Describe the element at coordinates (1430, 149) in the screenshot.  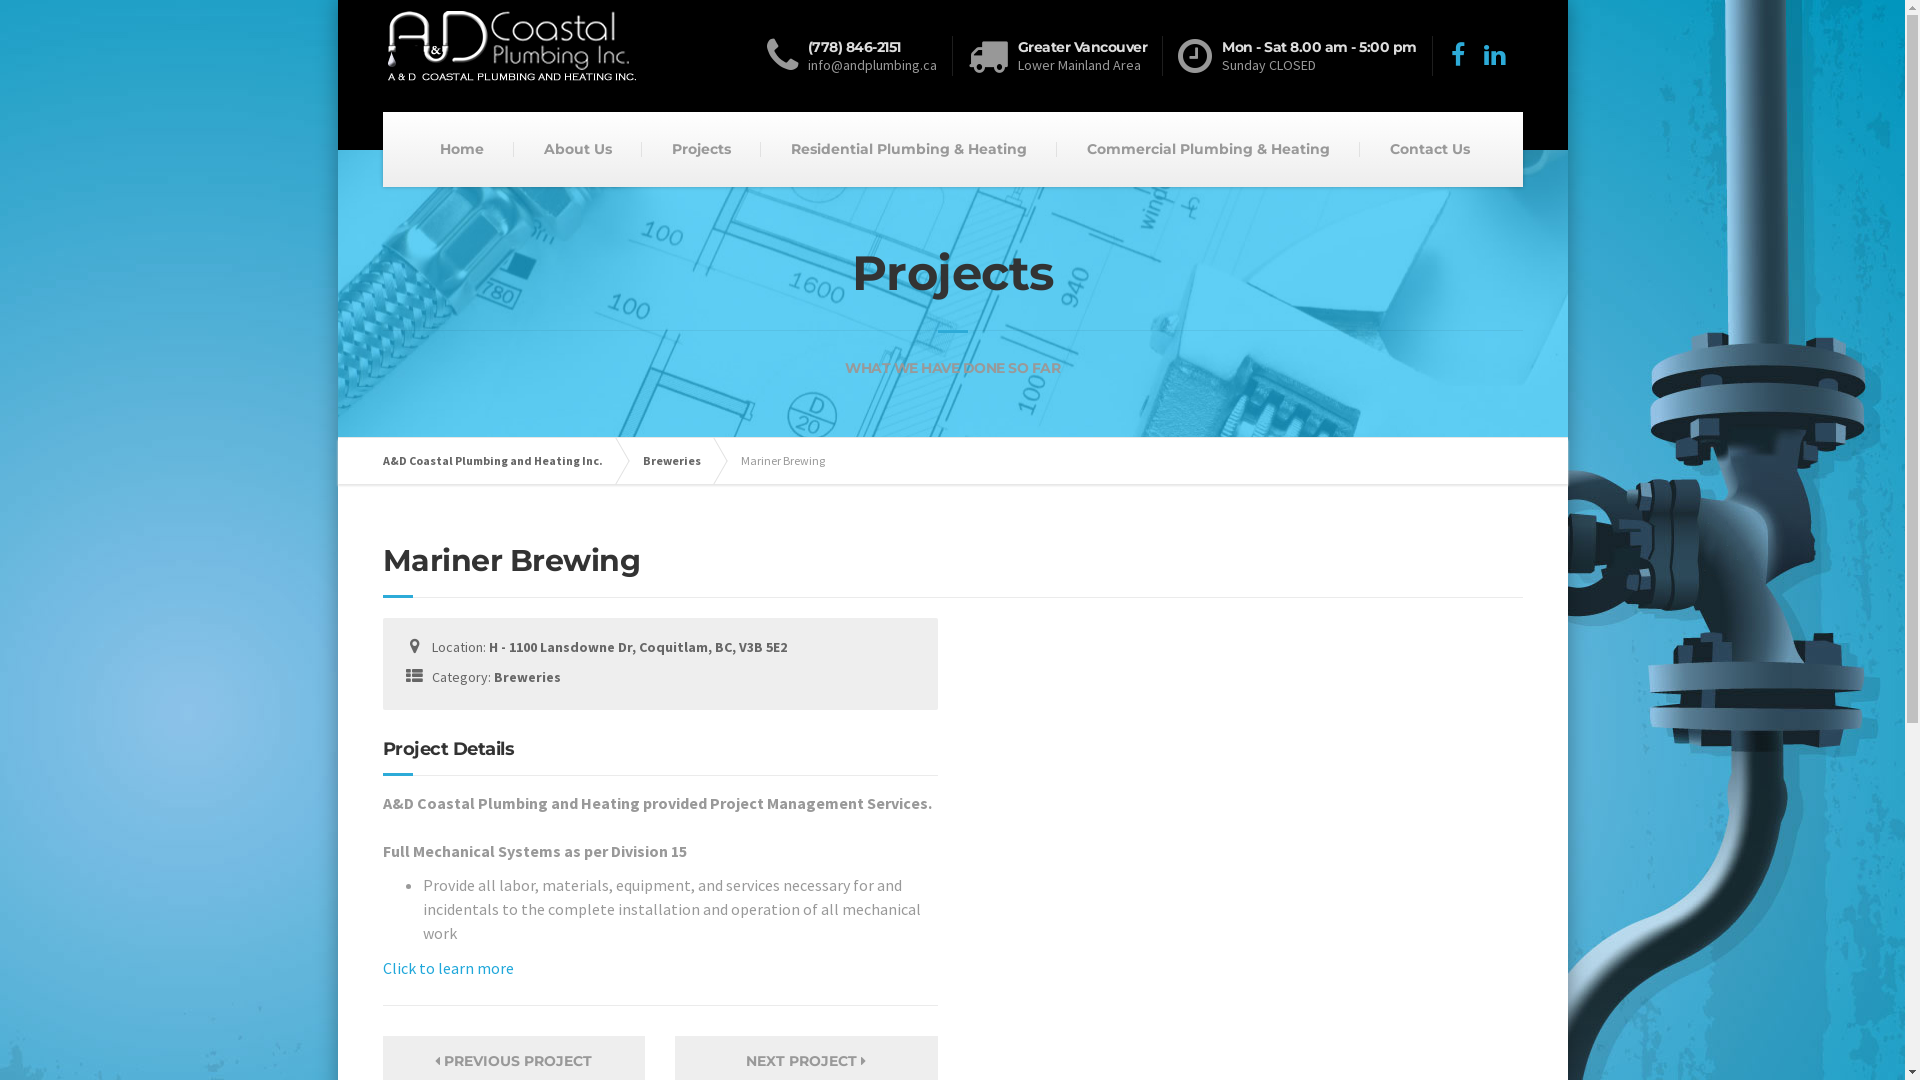
I see `Contact Us` at that location.